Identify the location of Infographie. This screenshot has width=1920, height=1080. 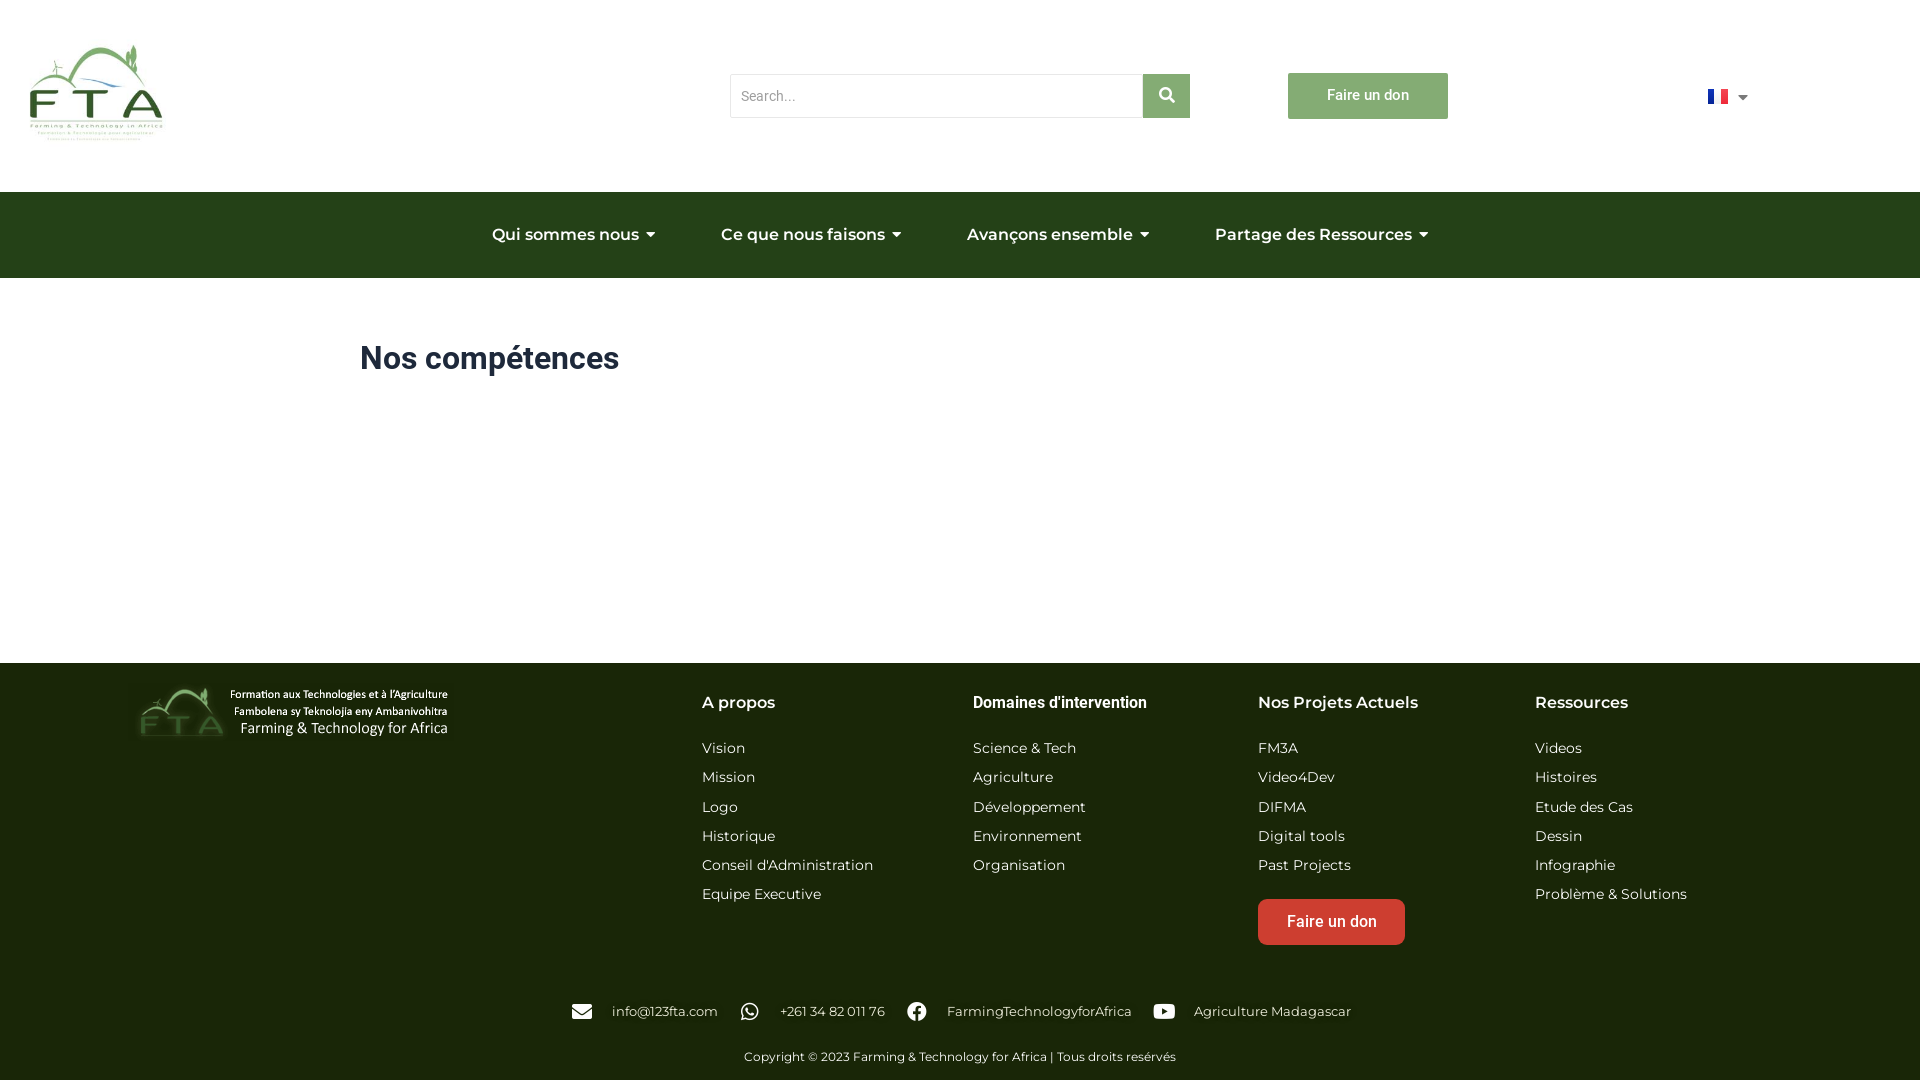
(1575, 866).